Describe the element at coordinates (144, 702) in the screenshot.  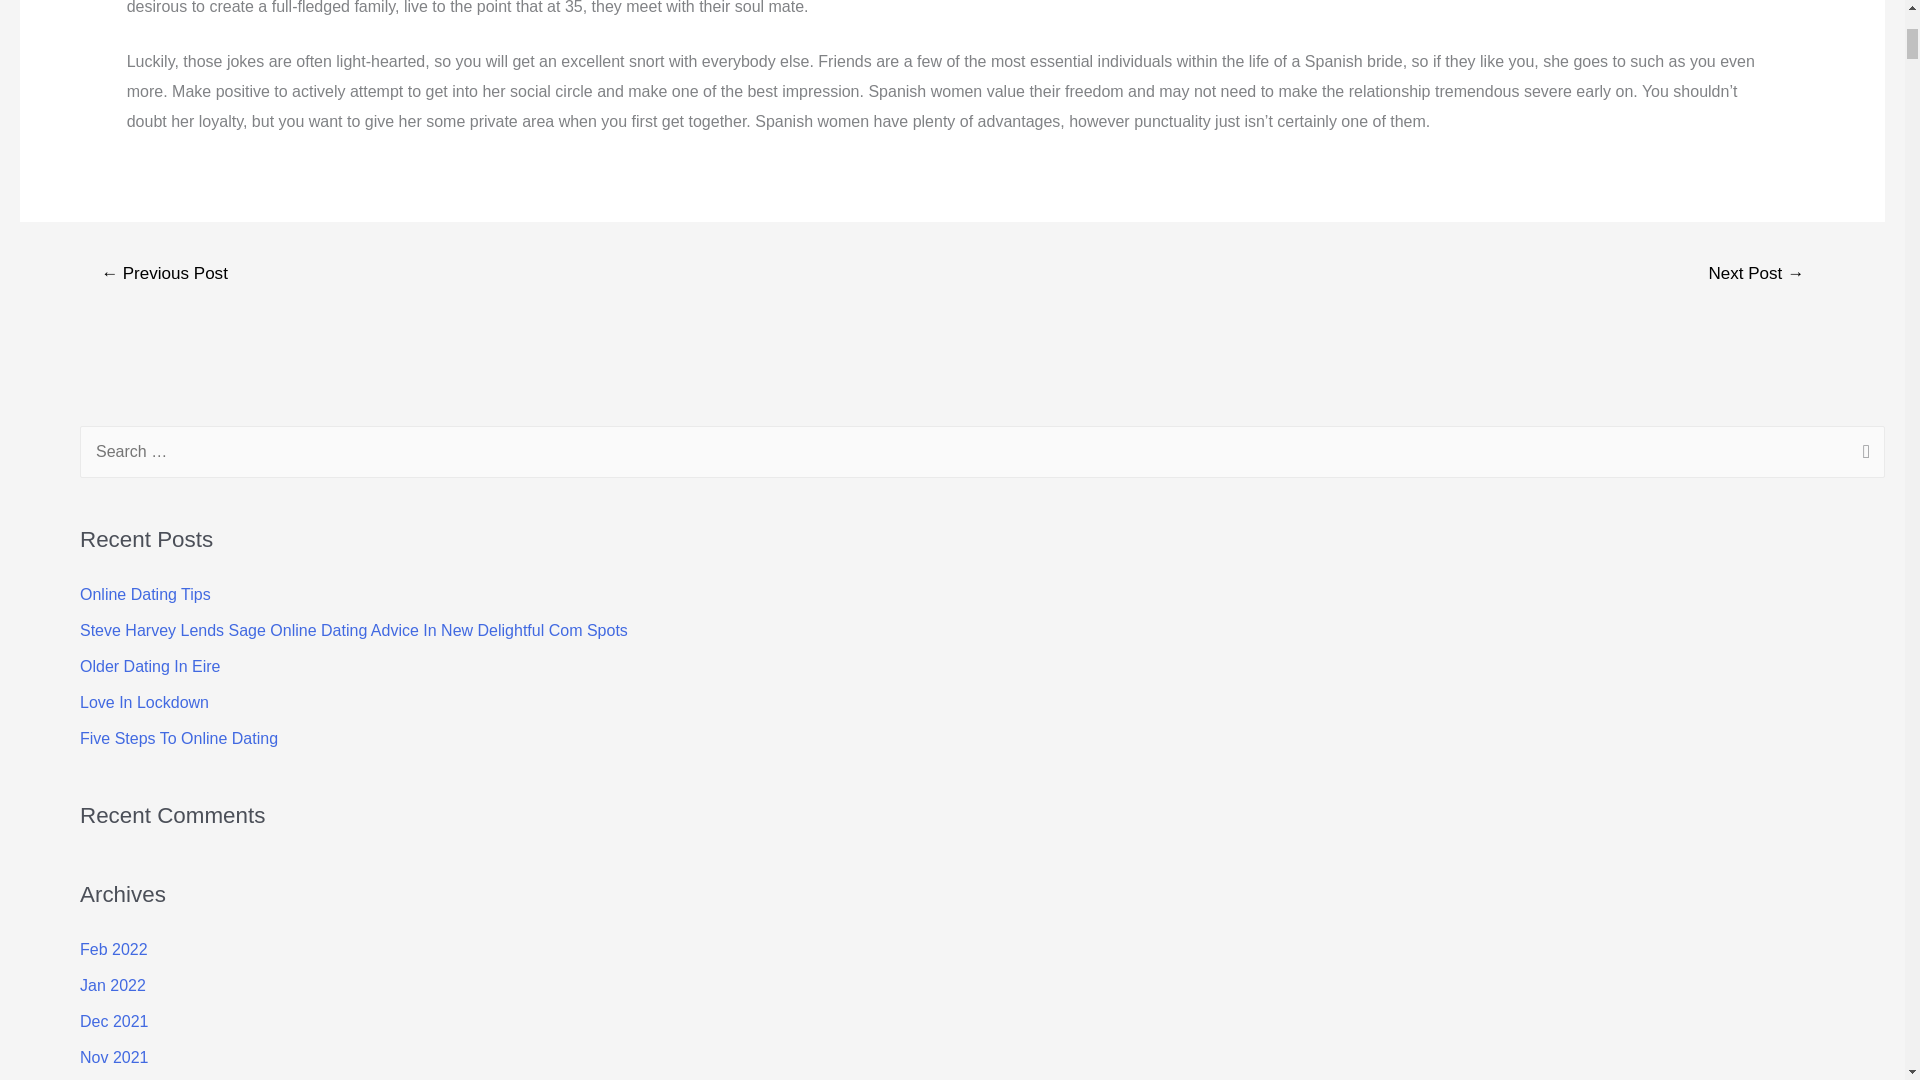
I see `Love In Lockdown` at that location.